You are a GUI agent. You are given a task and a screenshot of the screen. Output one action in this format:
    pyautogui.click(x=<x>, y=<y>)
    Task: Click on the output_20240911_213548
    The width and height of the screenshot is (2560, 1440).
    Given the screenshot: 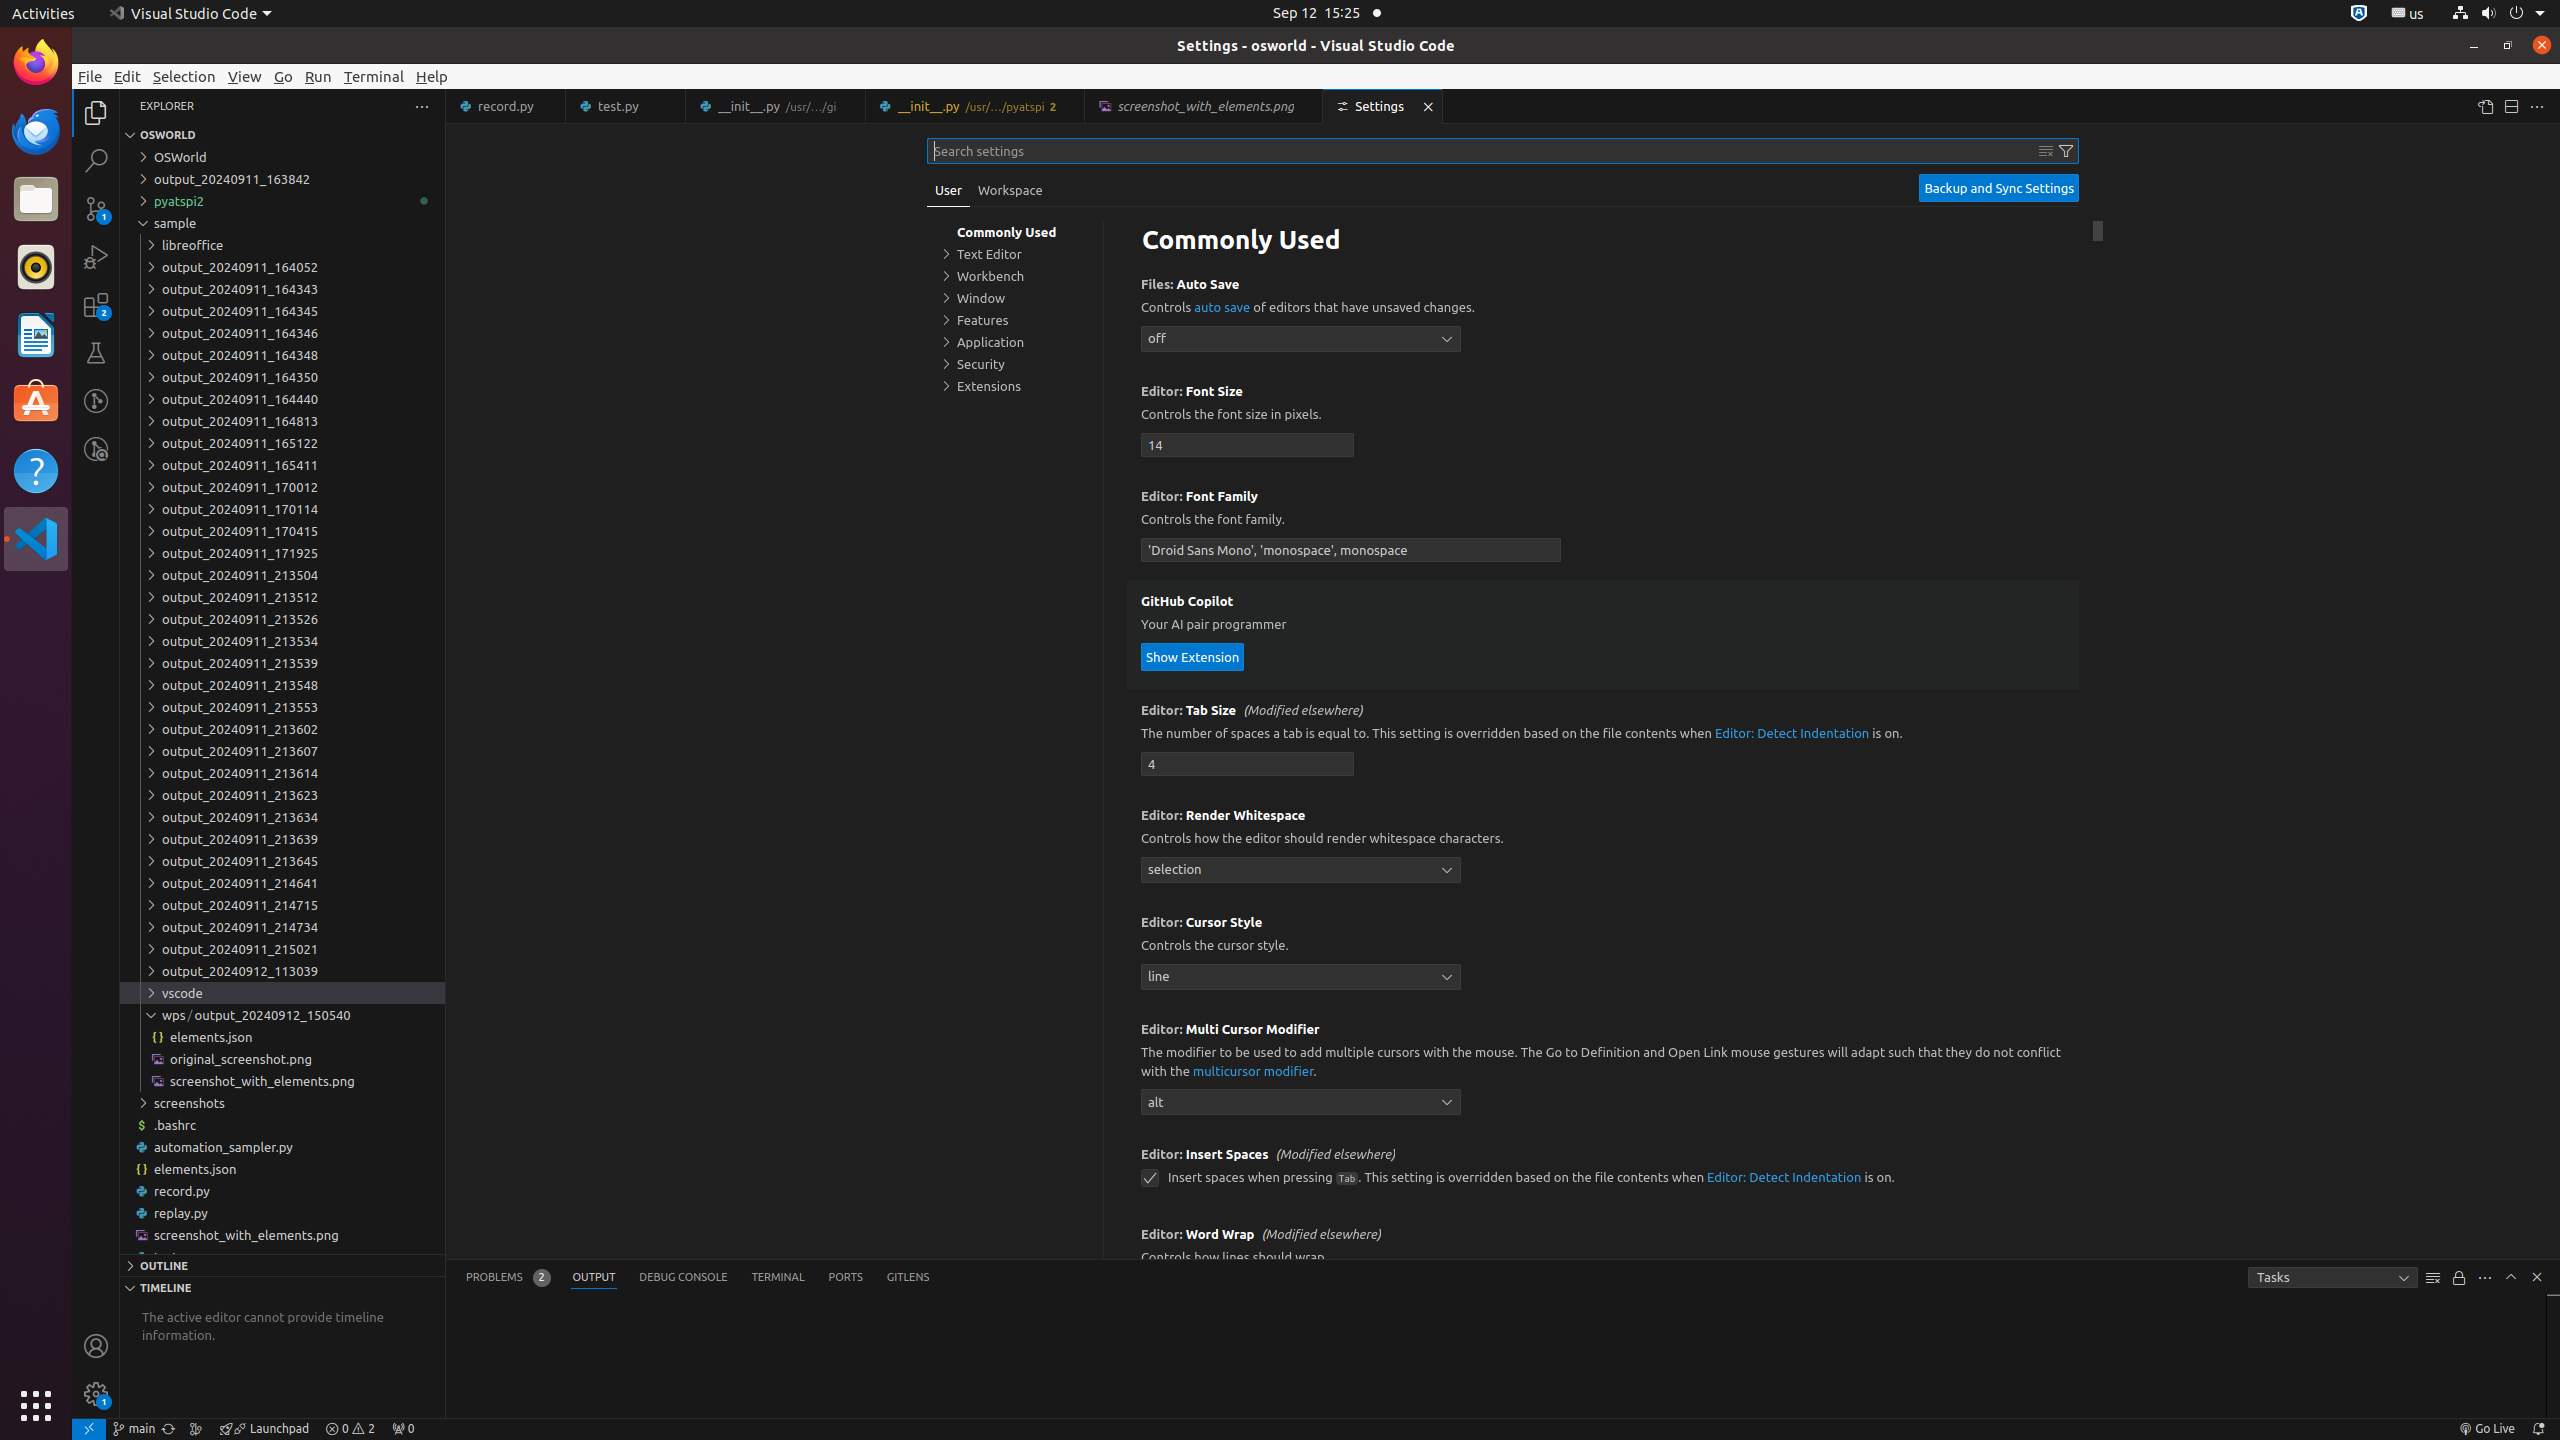 What is the action you would take?
    pyautogui.click(x=282, y=685)
    